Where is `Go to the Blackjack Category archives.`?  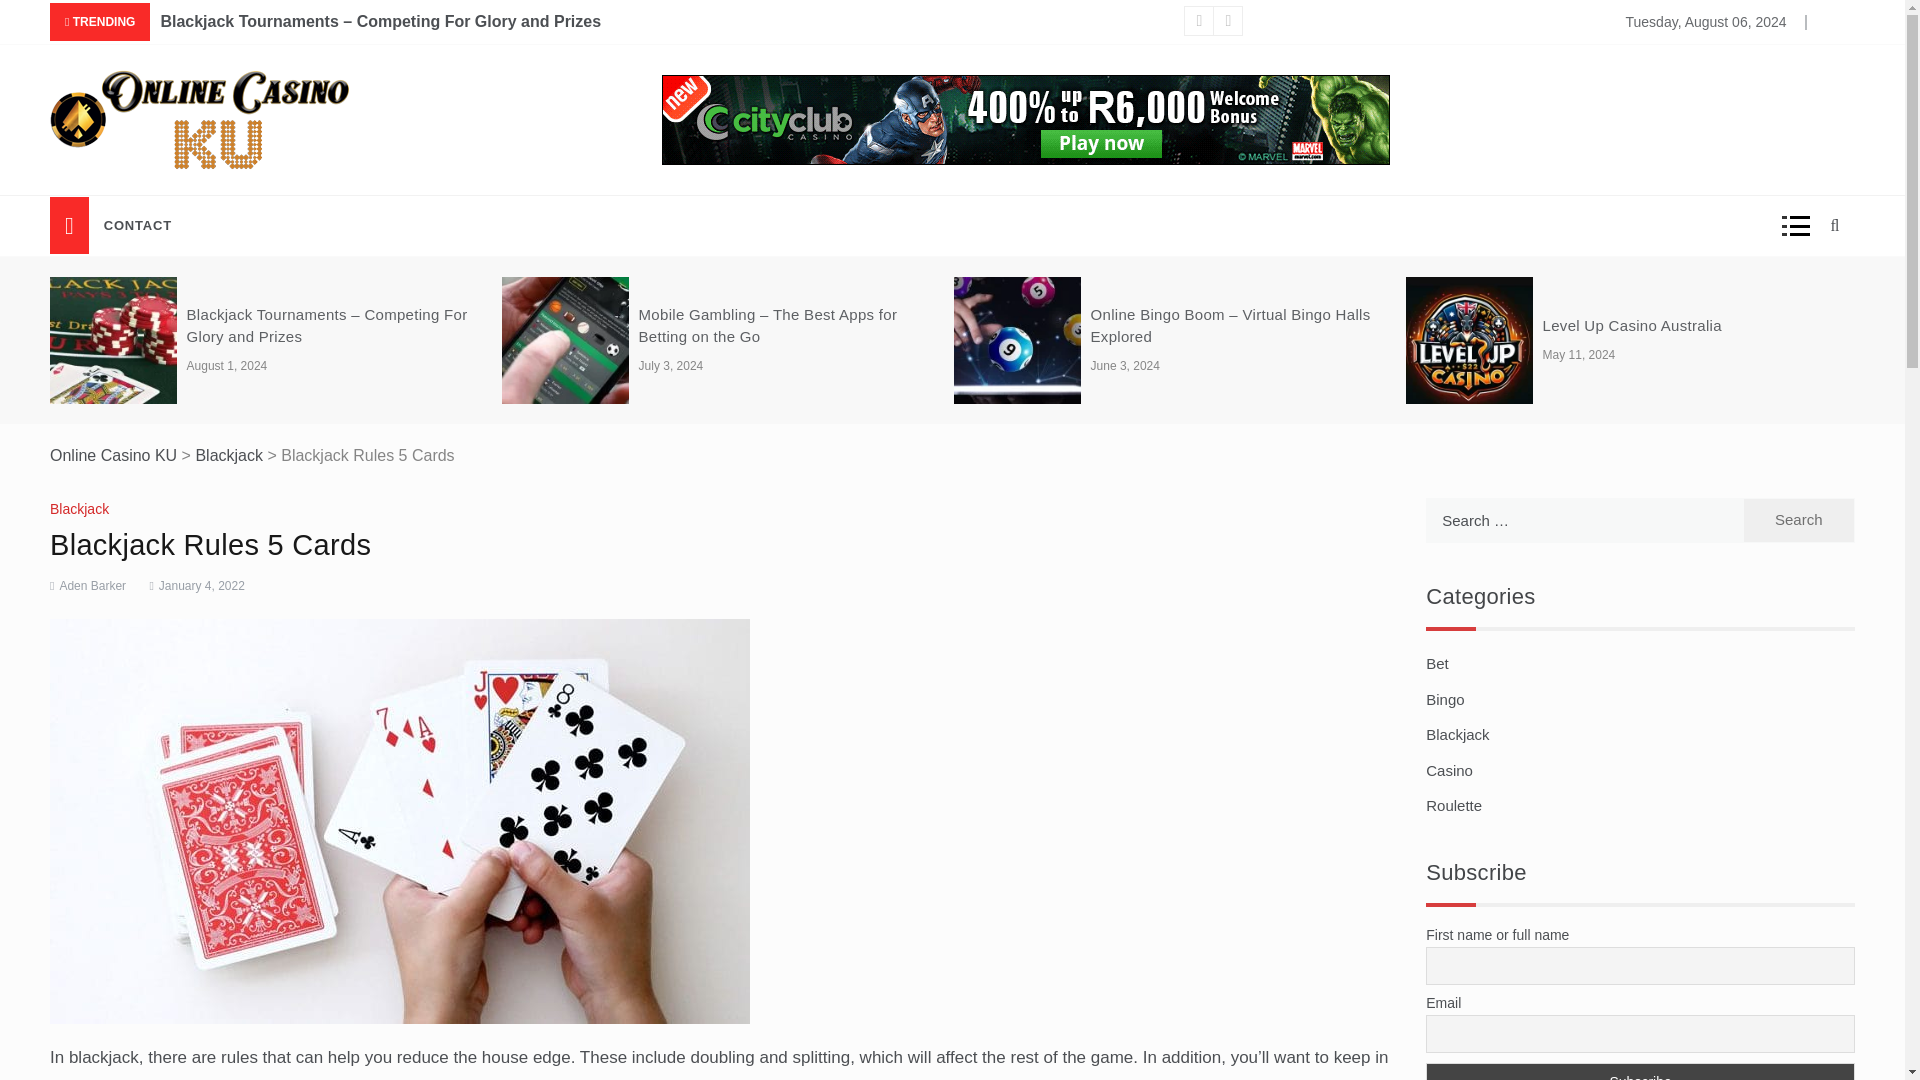
Go to the Blackjack Category archives. is located at coordinates (229, 456).